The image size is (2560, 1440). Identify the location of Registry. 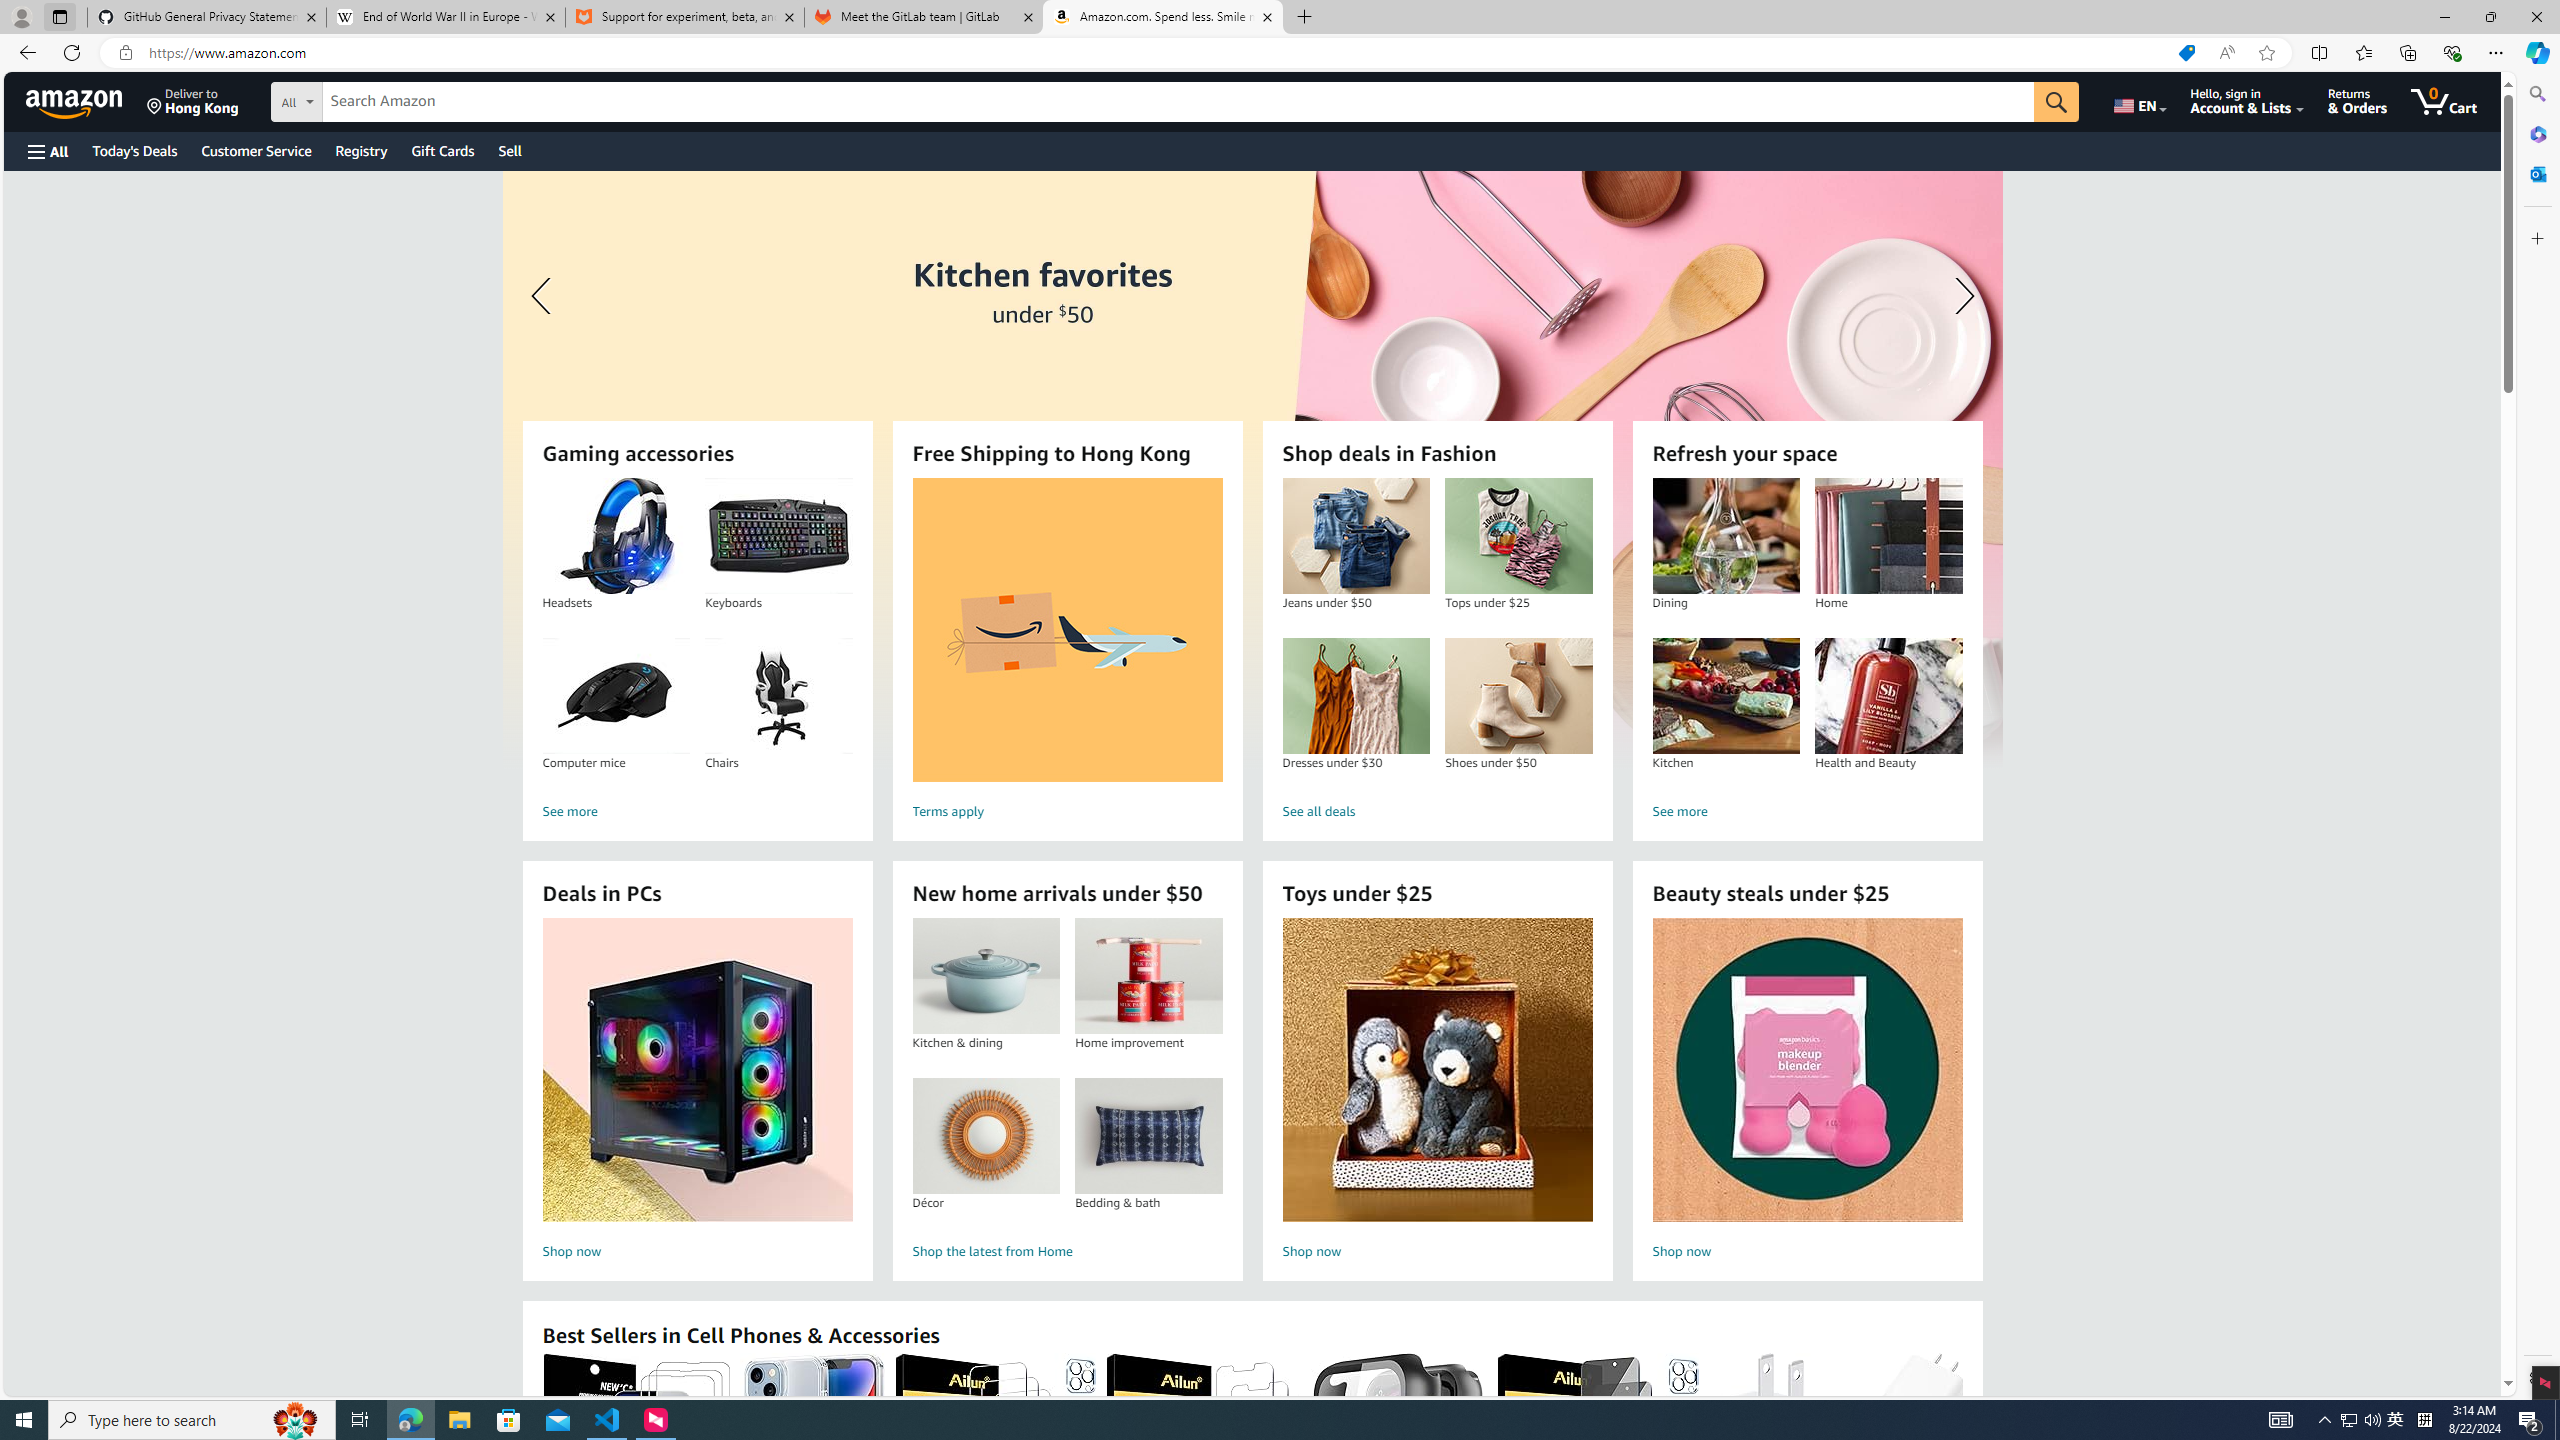
(360, 150).